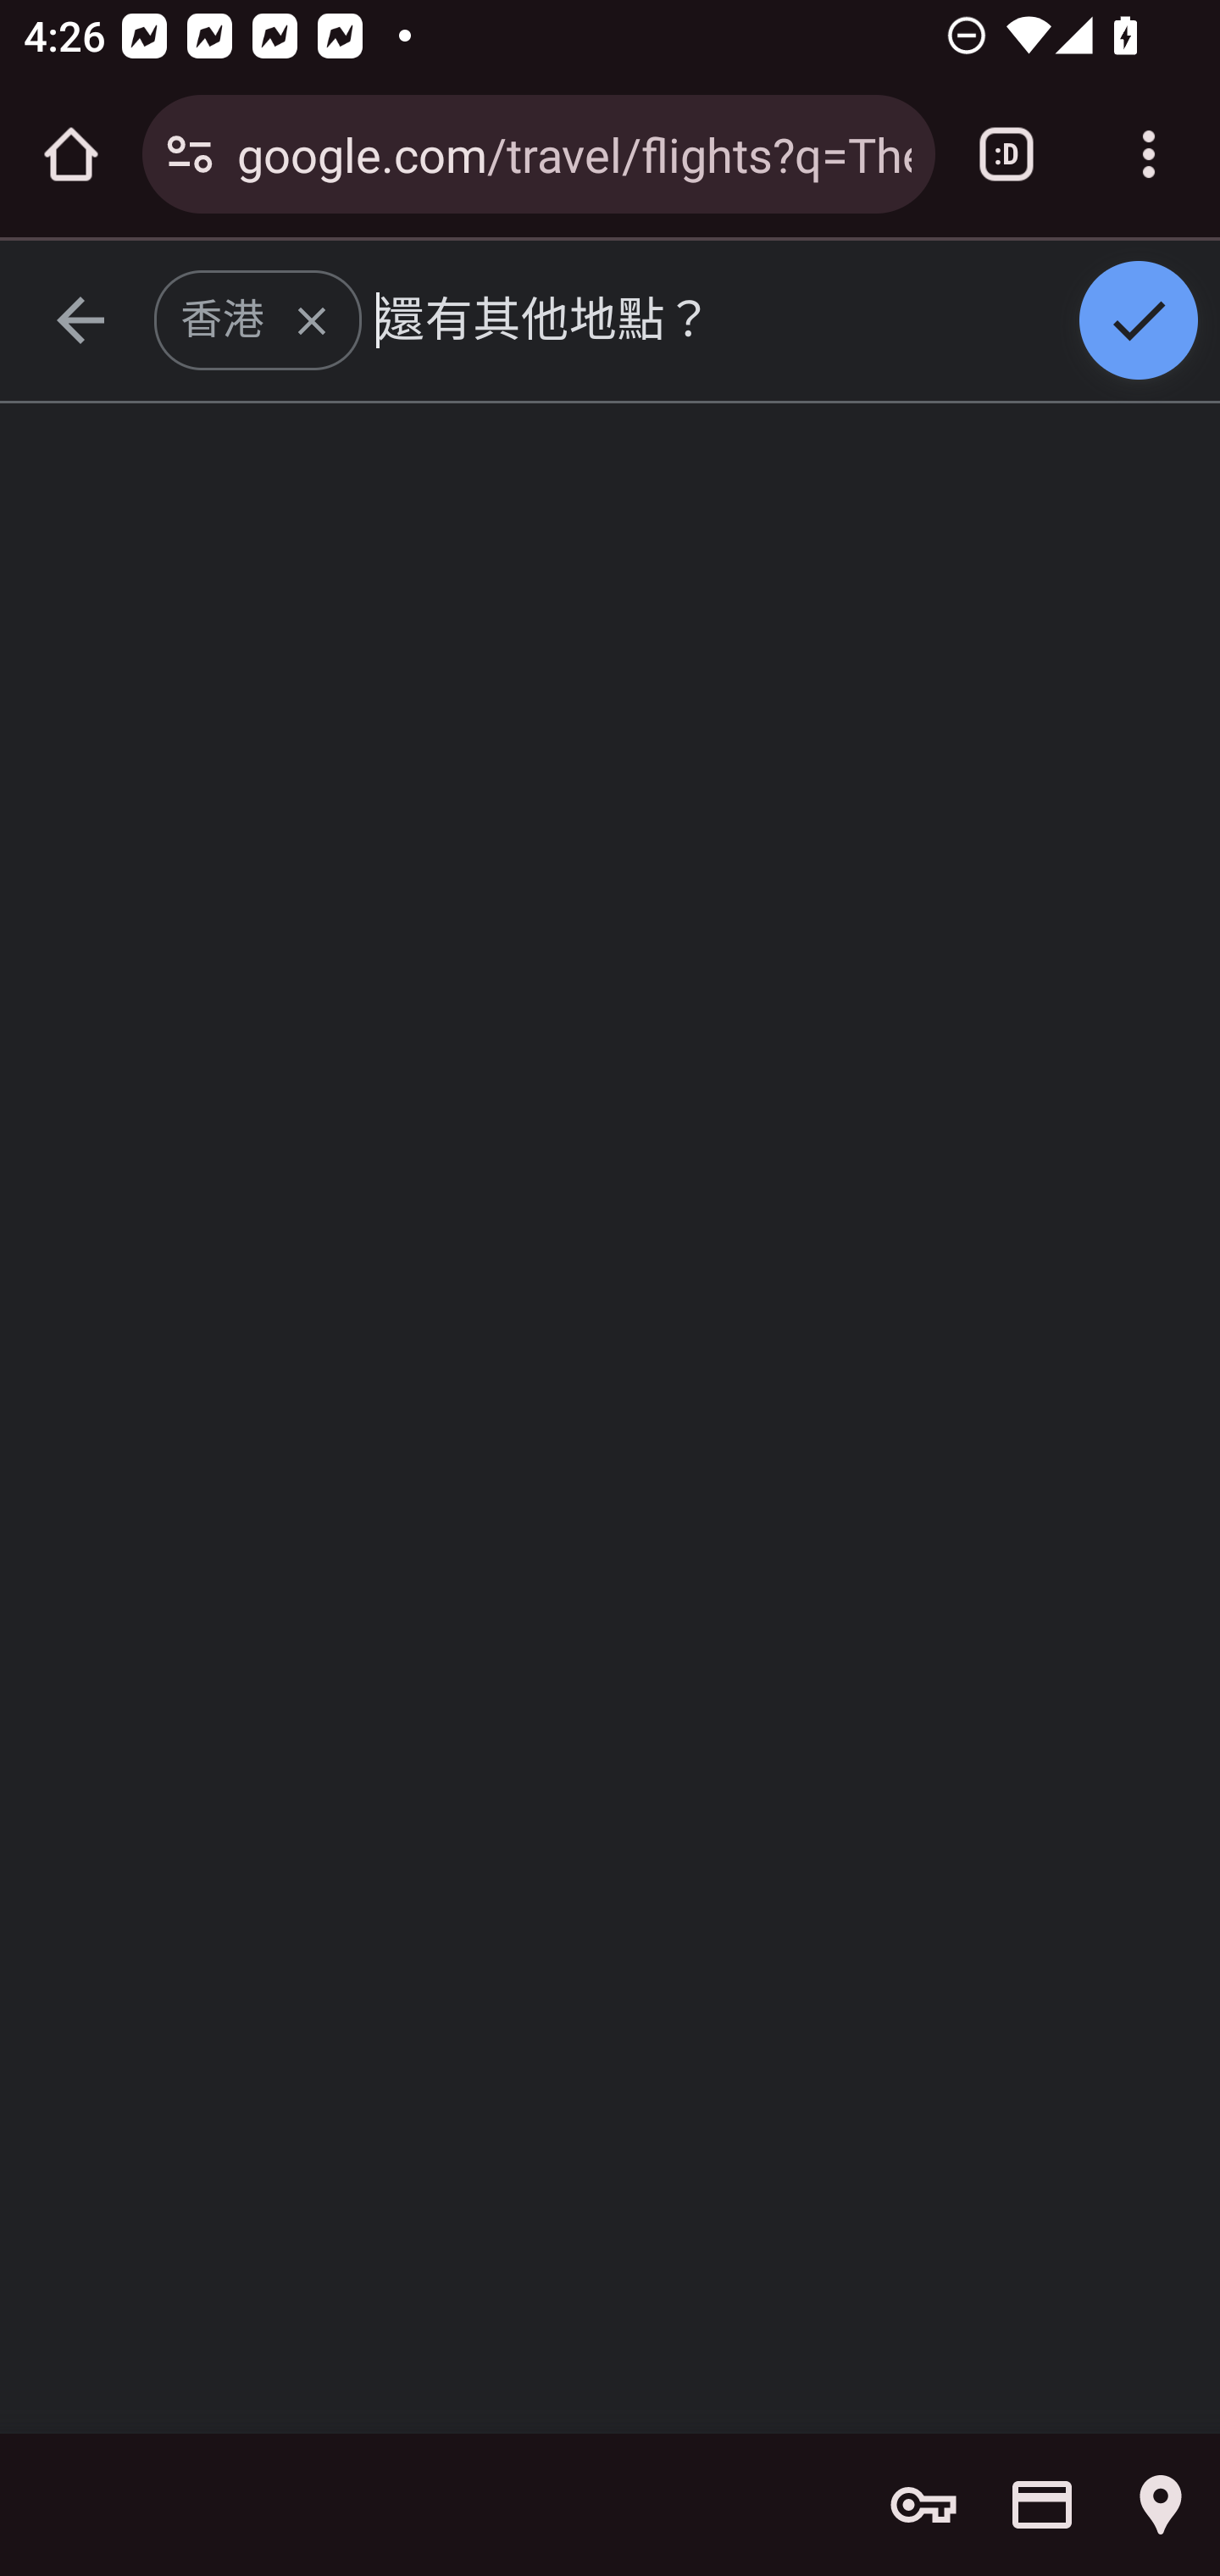  I want to click on Show saved payment methods, so click(1042, 2505).